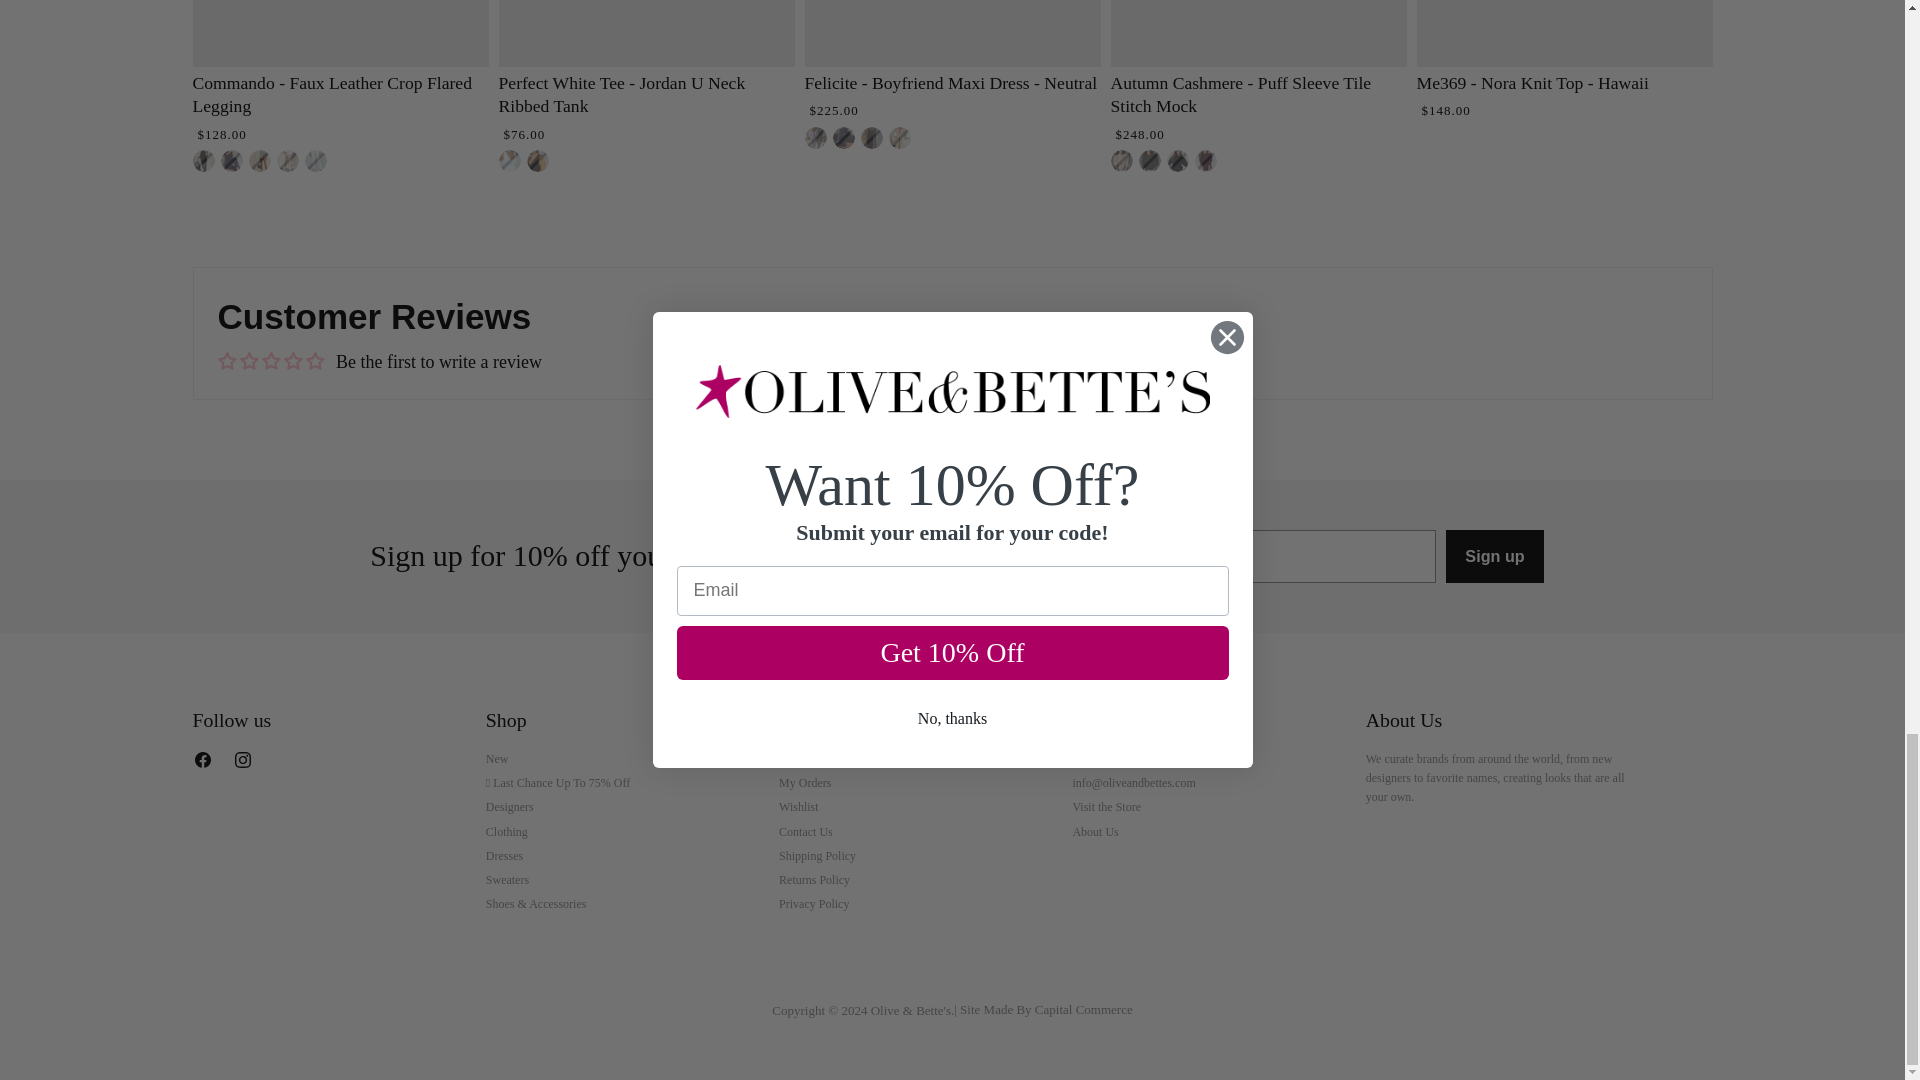 The height and width of the screenshot is (1080, 1920). Describe the element at coordinates (246, 764) in the screenshot. I see `Instagram` at that location.